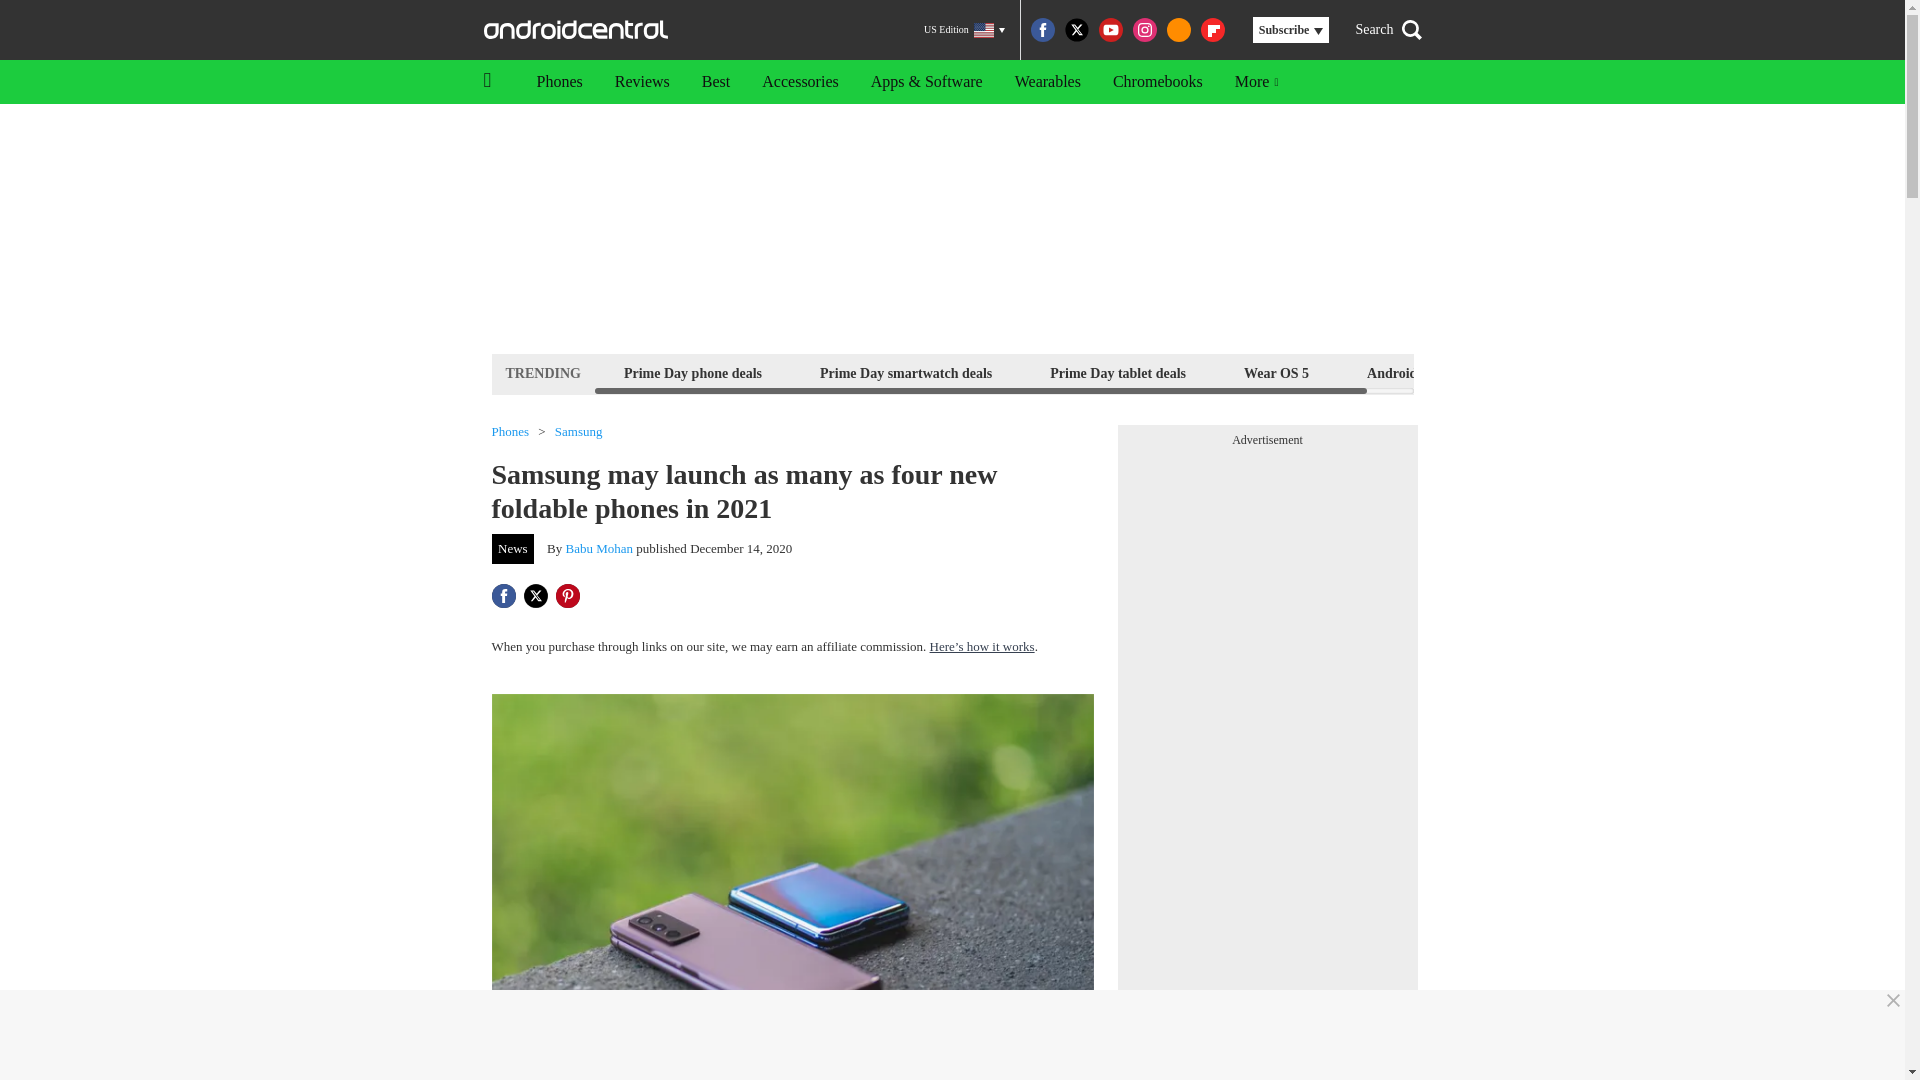 Image resolution: width=1920 pixels, height=1080 pixels. I want to click on Best, so click(716, 82).